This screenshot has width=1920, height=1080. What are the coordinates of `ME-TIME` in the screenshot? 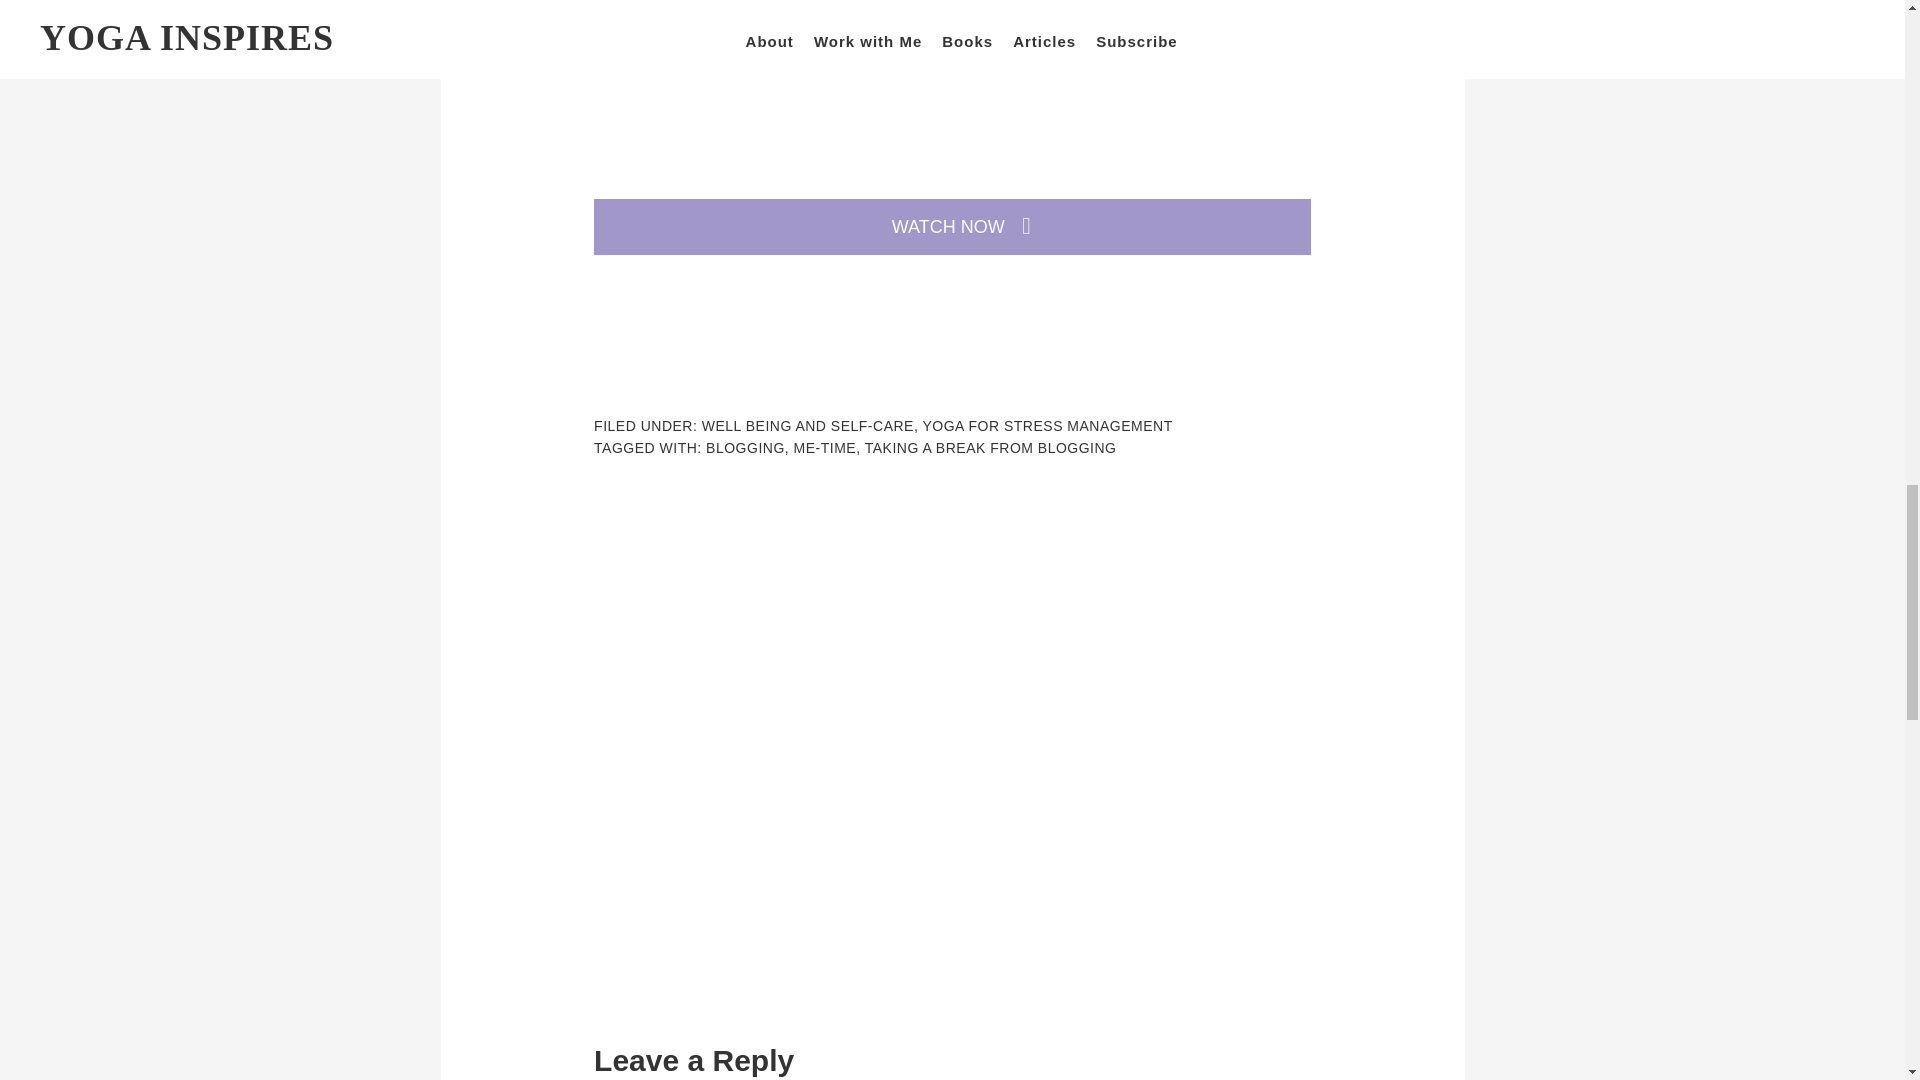 It's located at (825, 447).